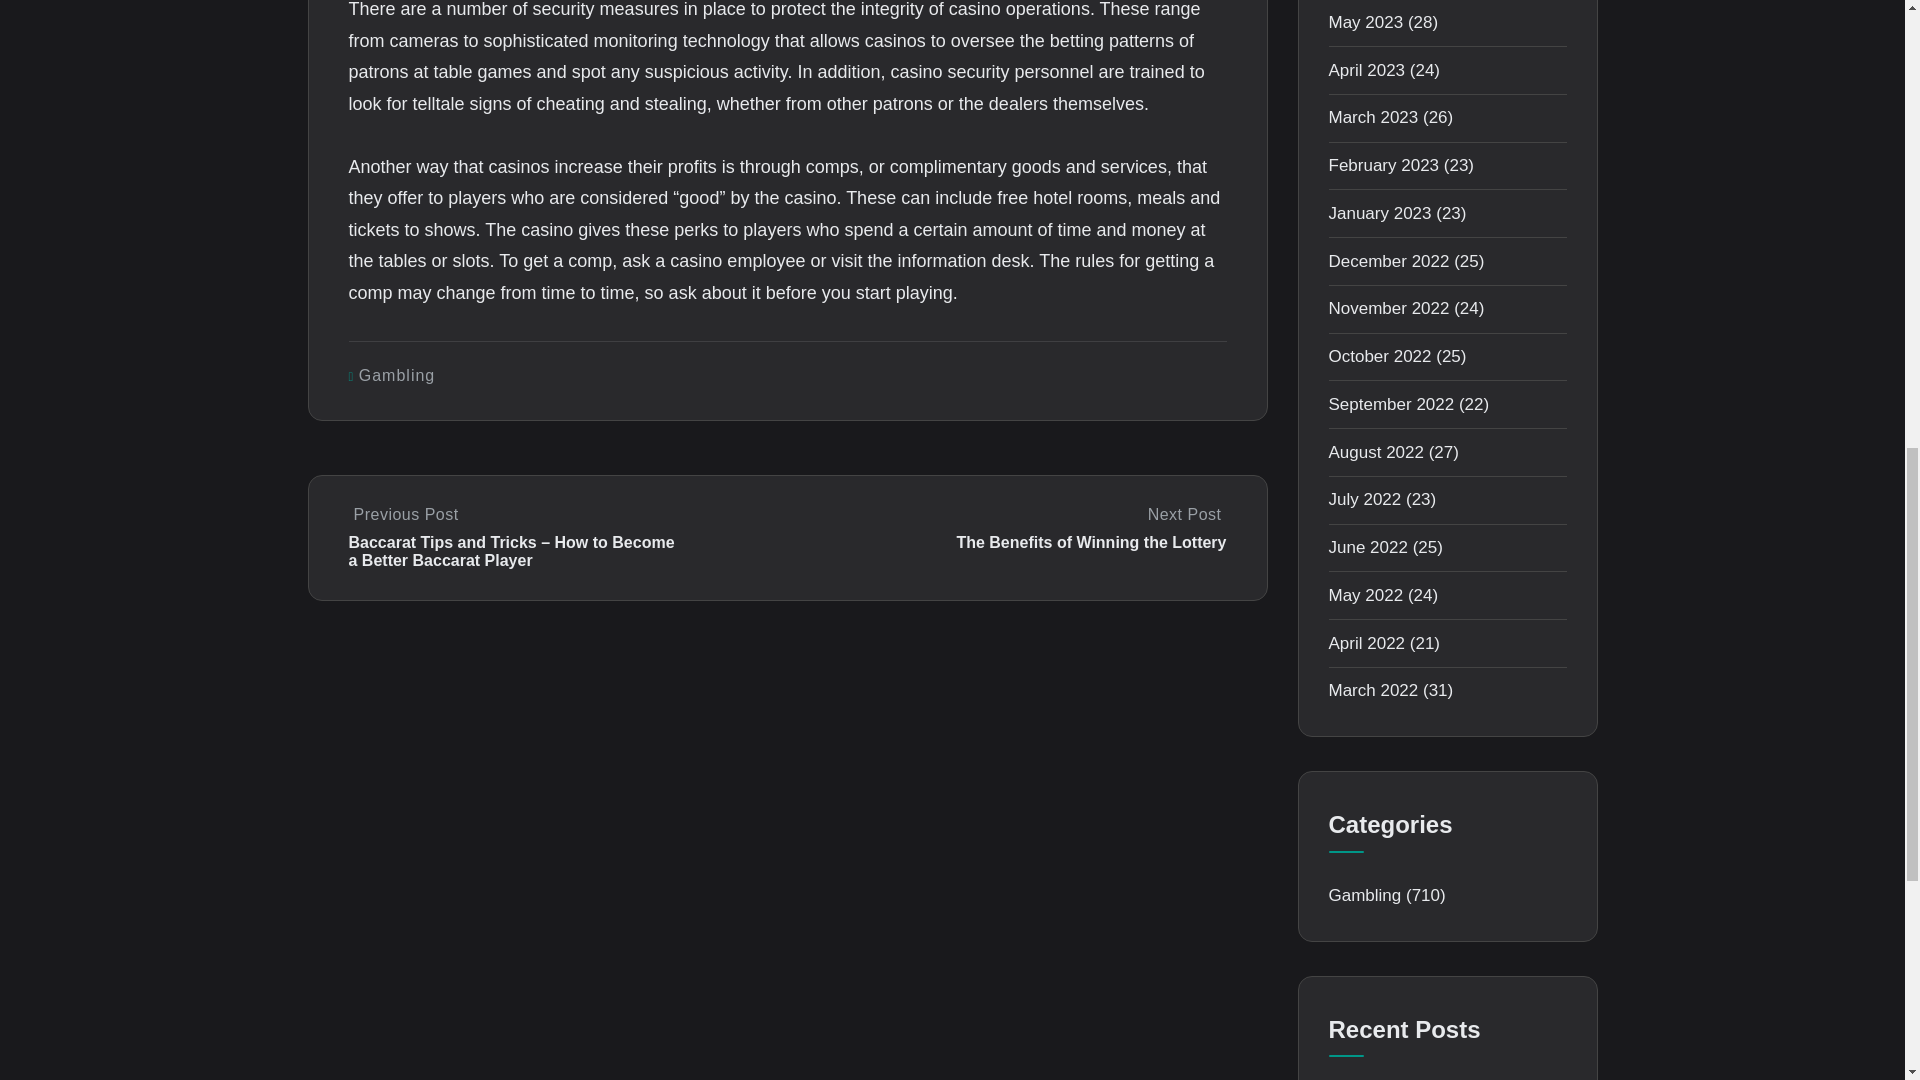  What do you see at coordinates (1388, 308) in the screenshot?
I see `November 2022` at bounding box center [1388, 308].